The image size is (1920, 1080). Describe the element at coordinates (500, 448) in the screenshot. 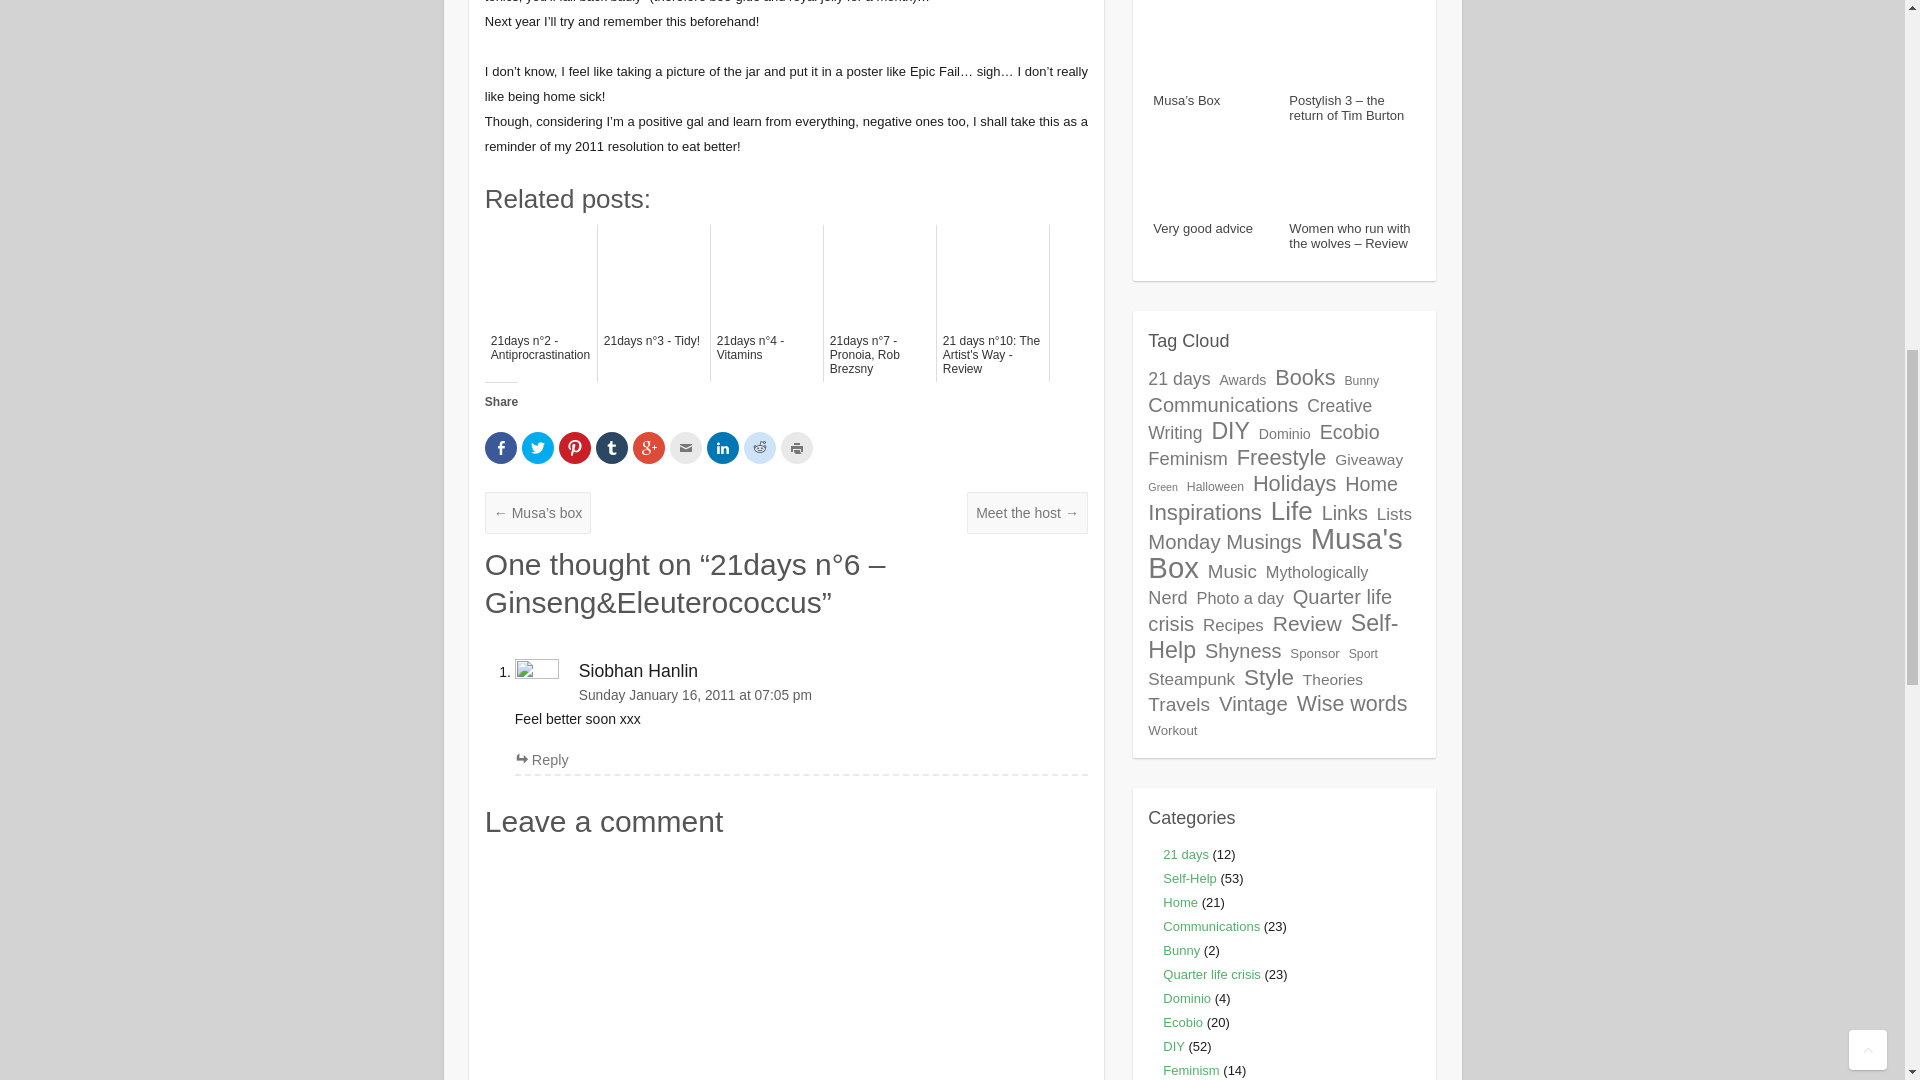

I see `Share on Facebook` at that location.